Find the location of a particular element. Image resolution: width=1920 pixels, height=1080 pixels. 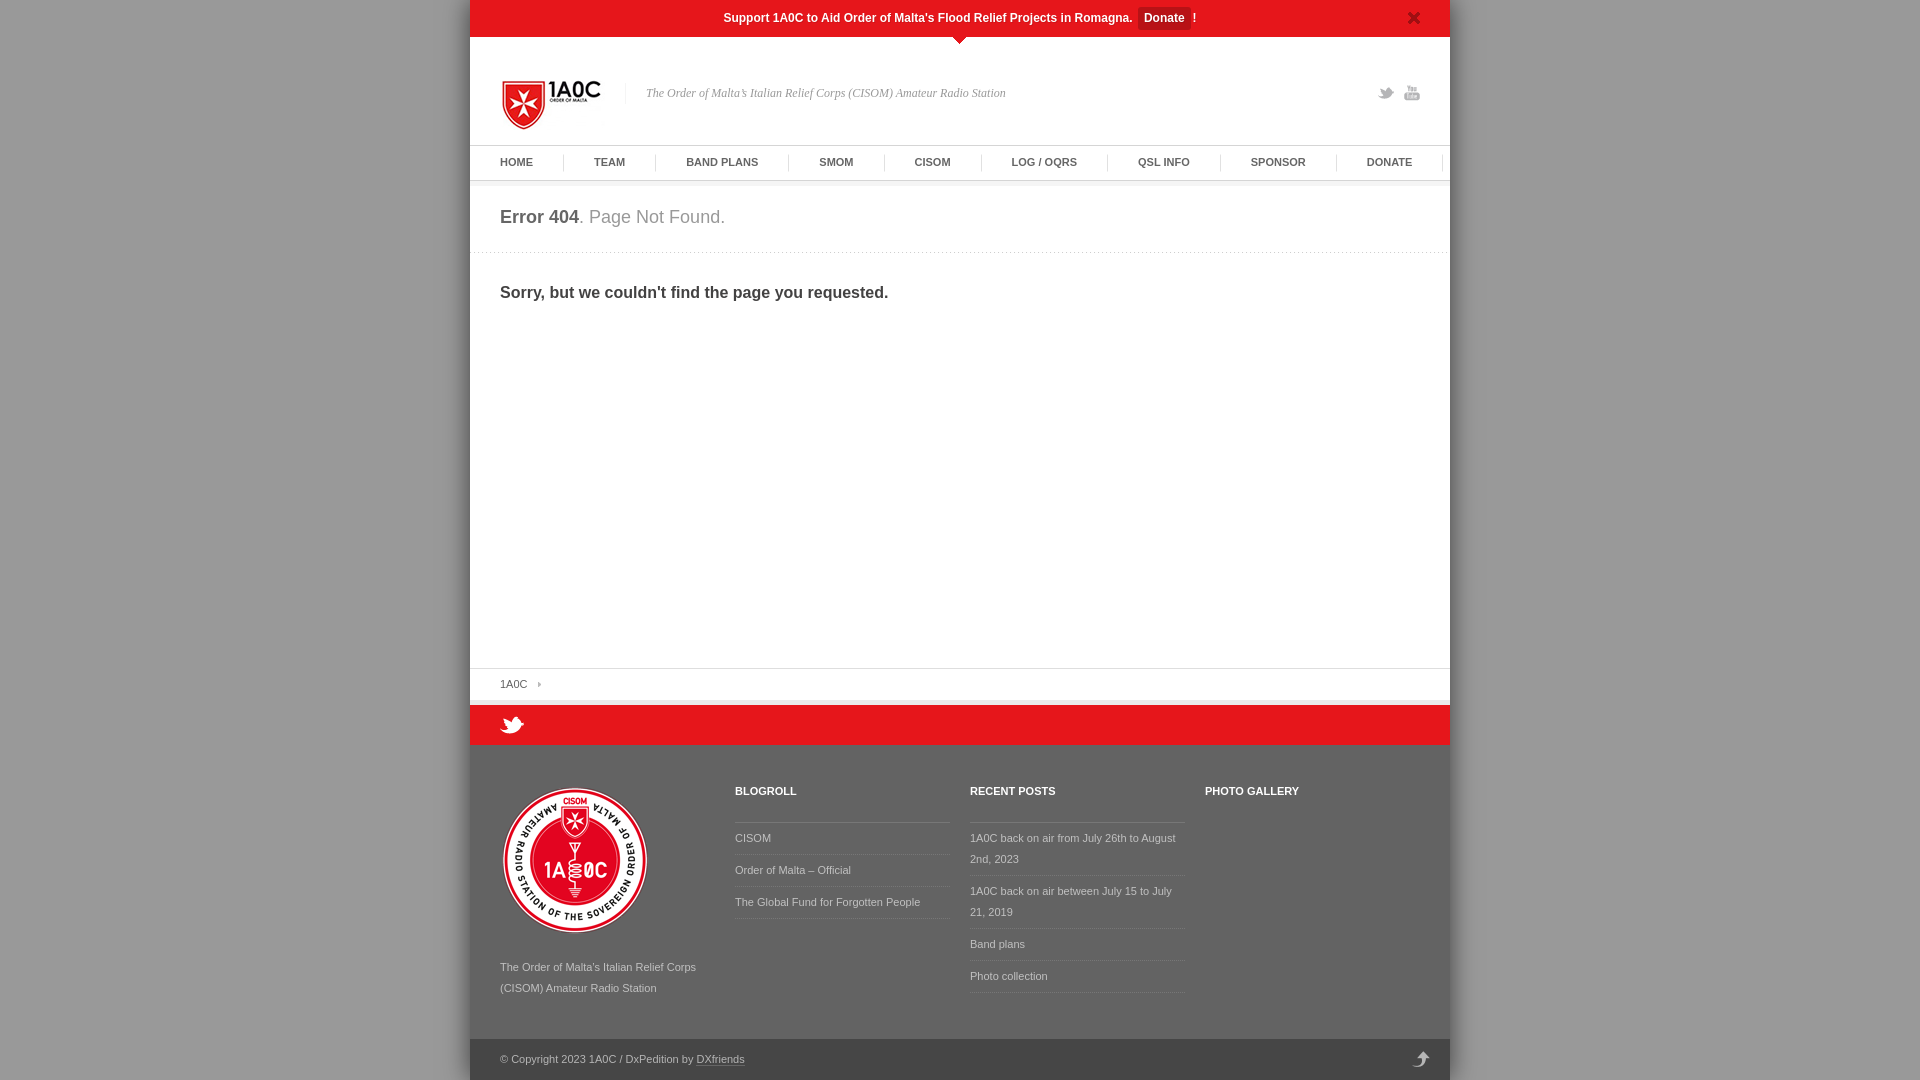

LOG / OQRS is located at coordinates (1044, 162).